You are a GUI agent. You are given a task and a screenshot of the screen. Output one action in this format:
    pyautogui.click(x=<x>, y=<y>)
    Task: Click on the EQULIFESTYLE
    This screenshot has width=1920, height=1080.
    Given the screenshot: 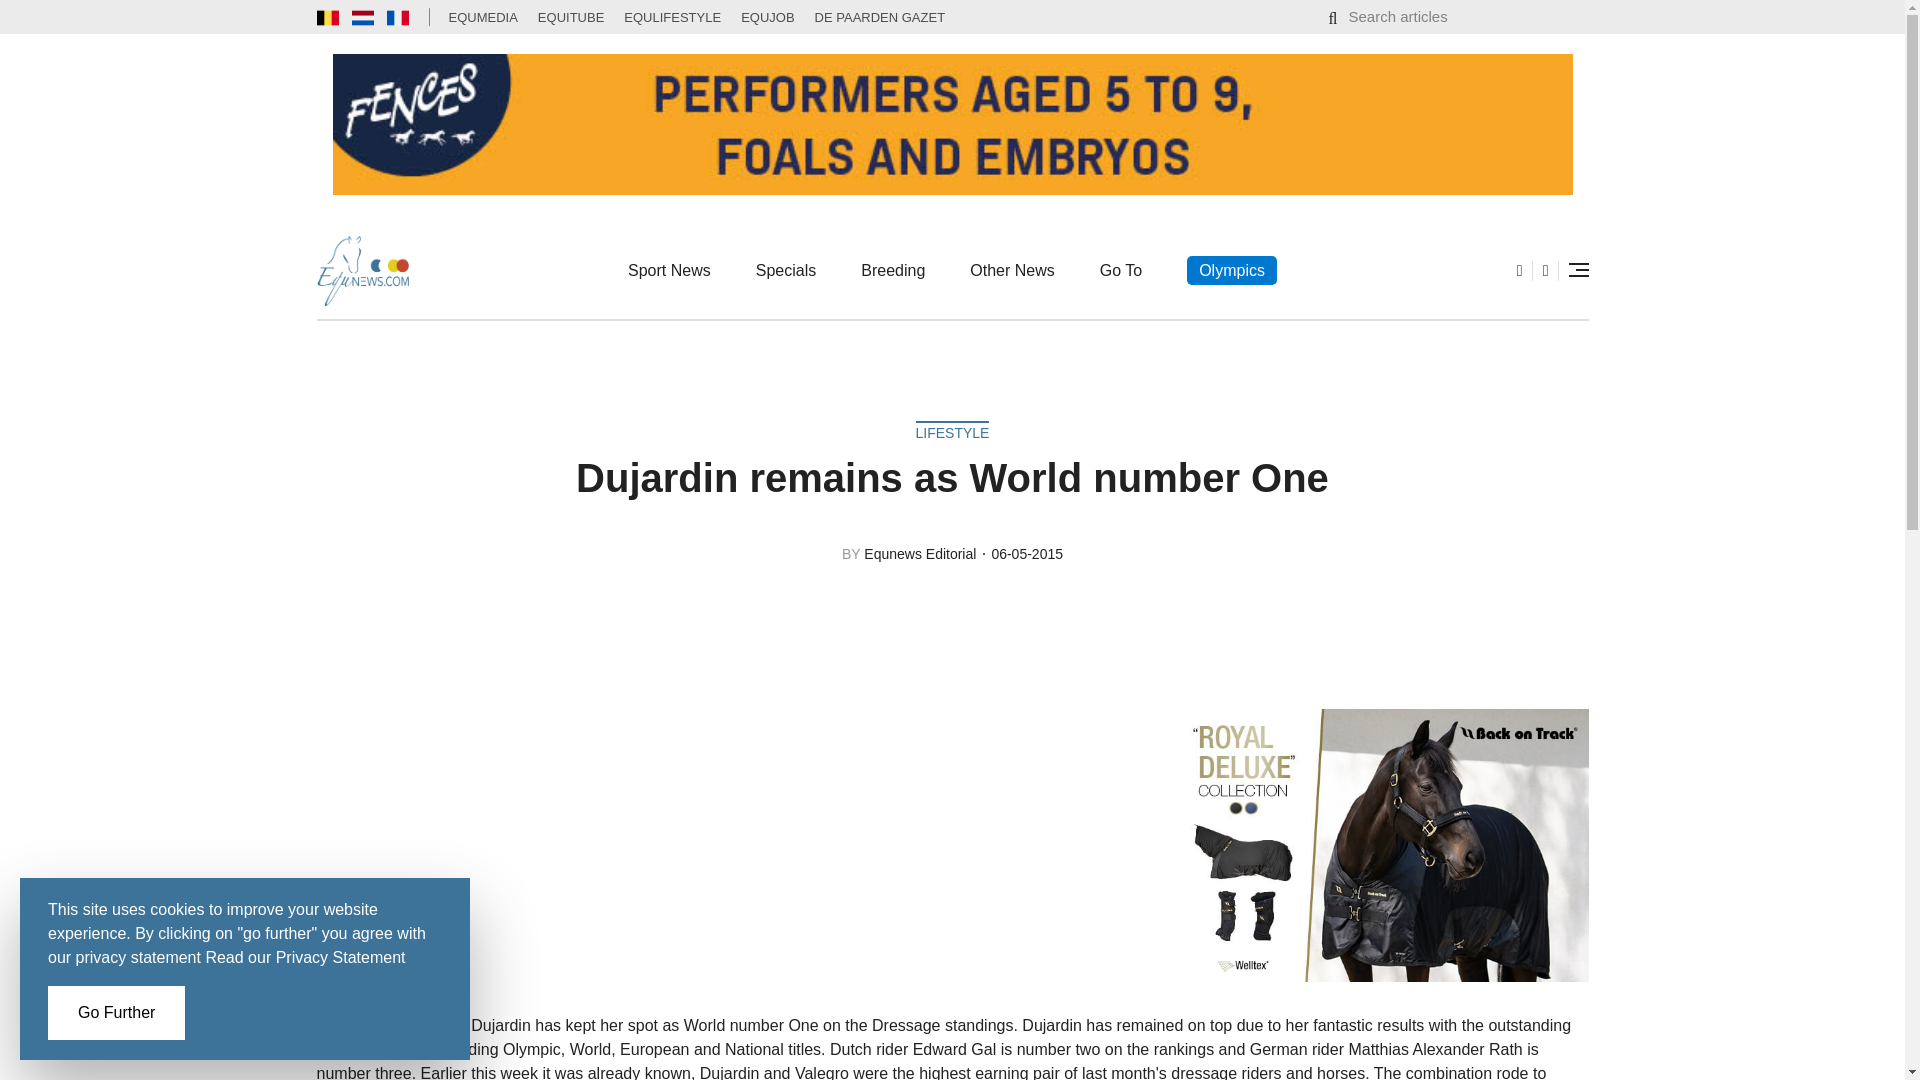 What is the action you would take?
    pyautogui.click(x=672, y=16)
    